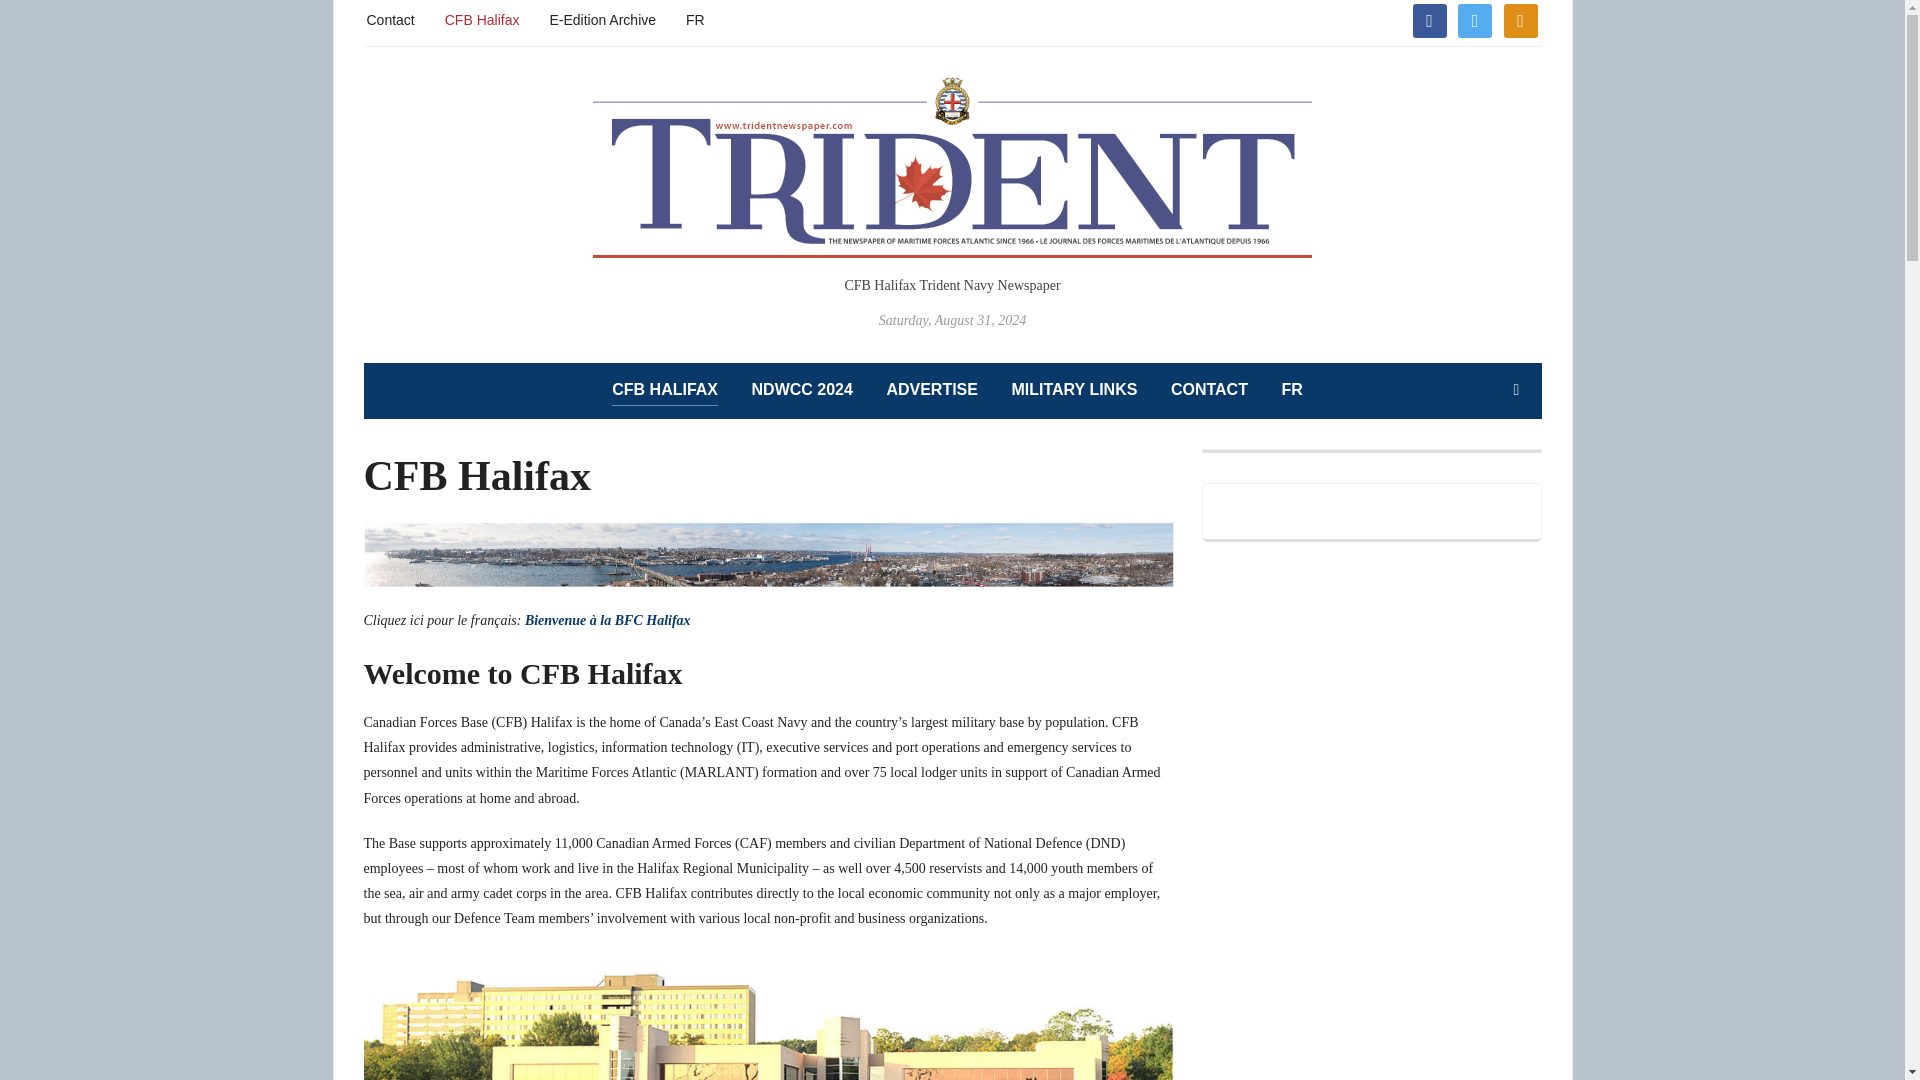  I want to click on facebook, so click(1428, 19).